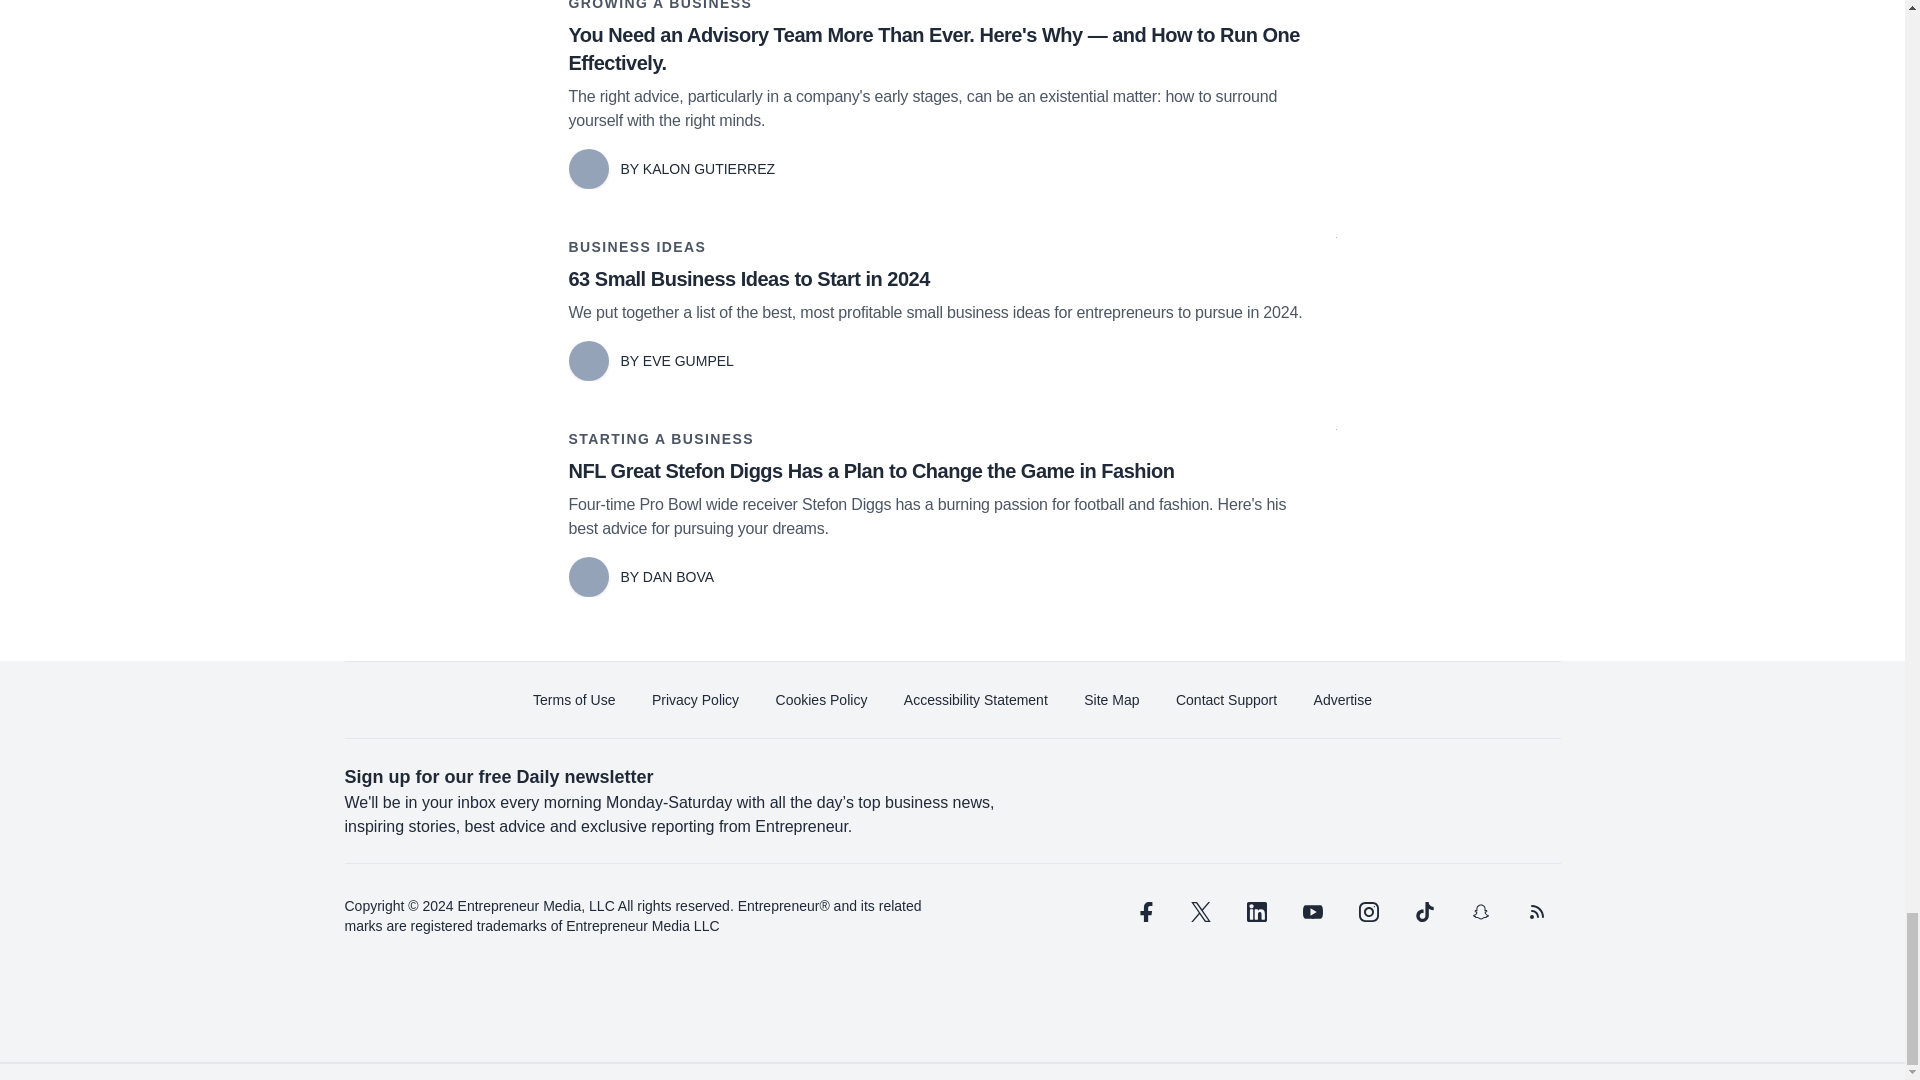 The height and width of the screenshot is (1080, 1920). What do you see at coordinates (1200, 912) in the screenshot?
I see `twitter` at bounding box center [1200, 912].